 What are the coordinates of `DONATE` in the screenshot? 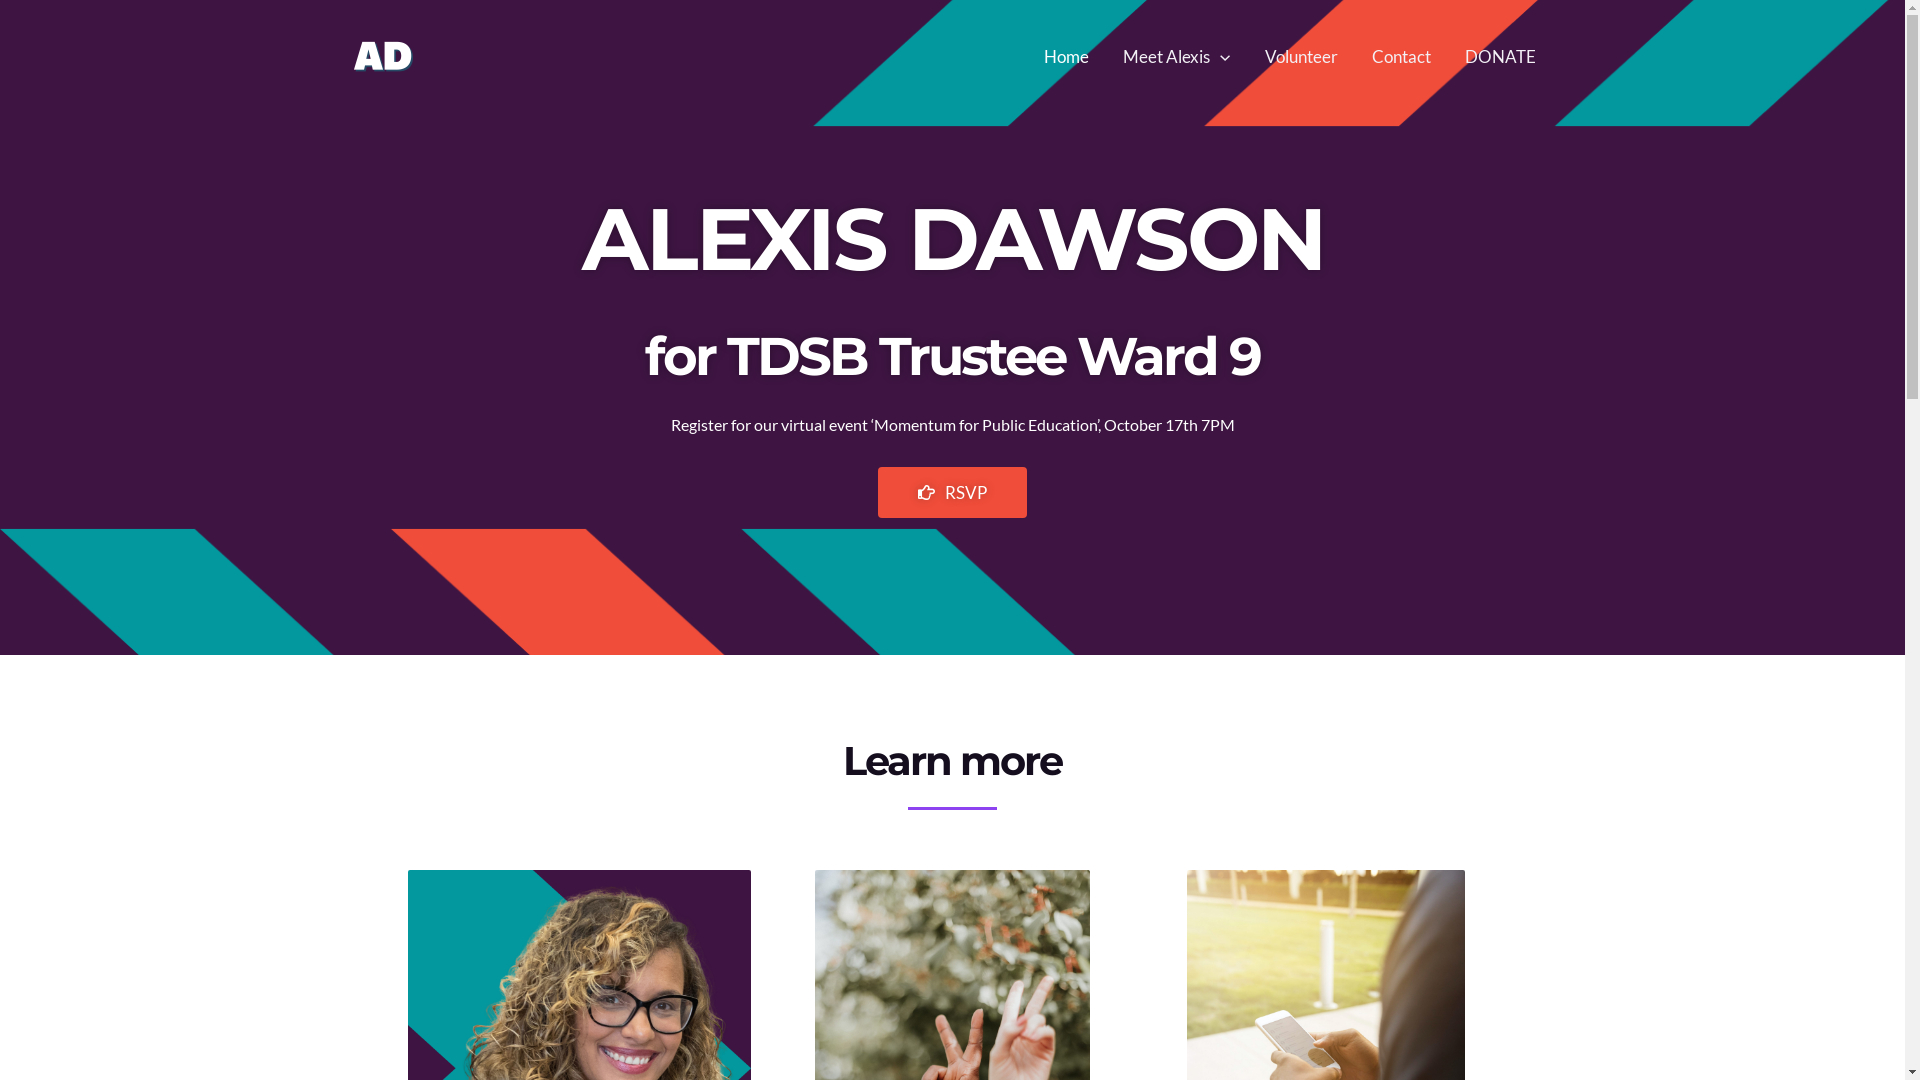 It's located at (1500, 57).